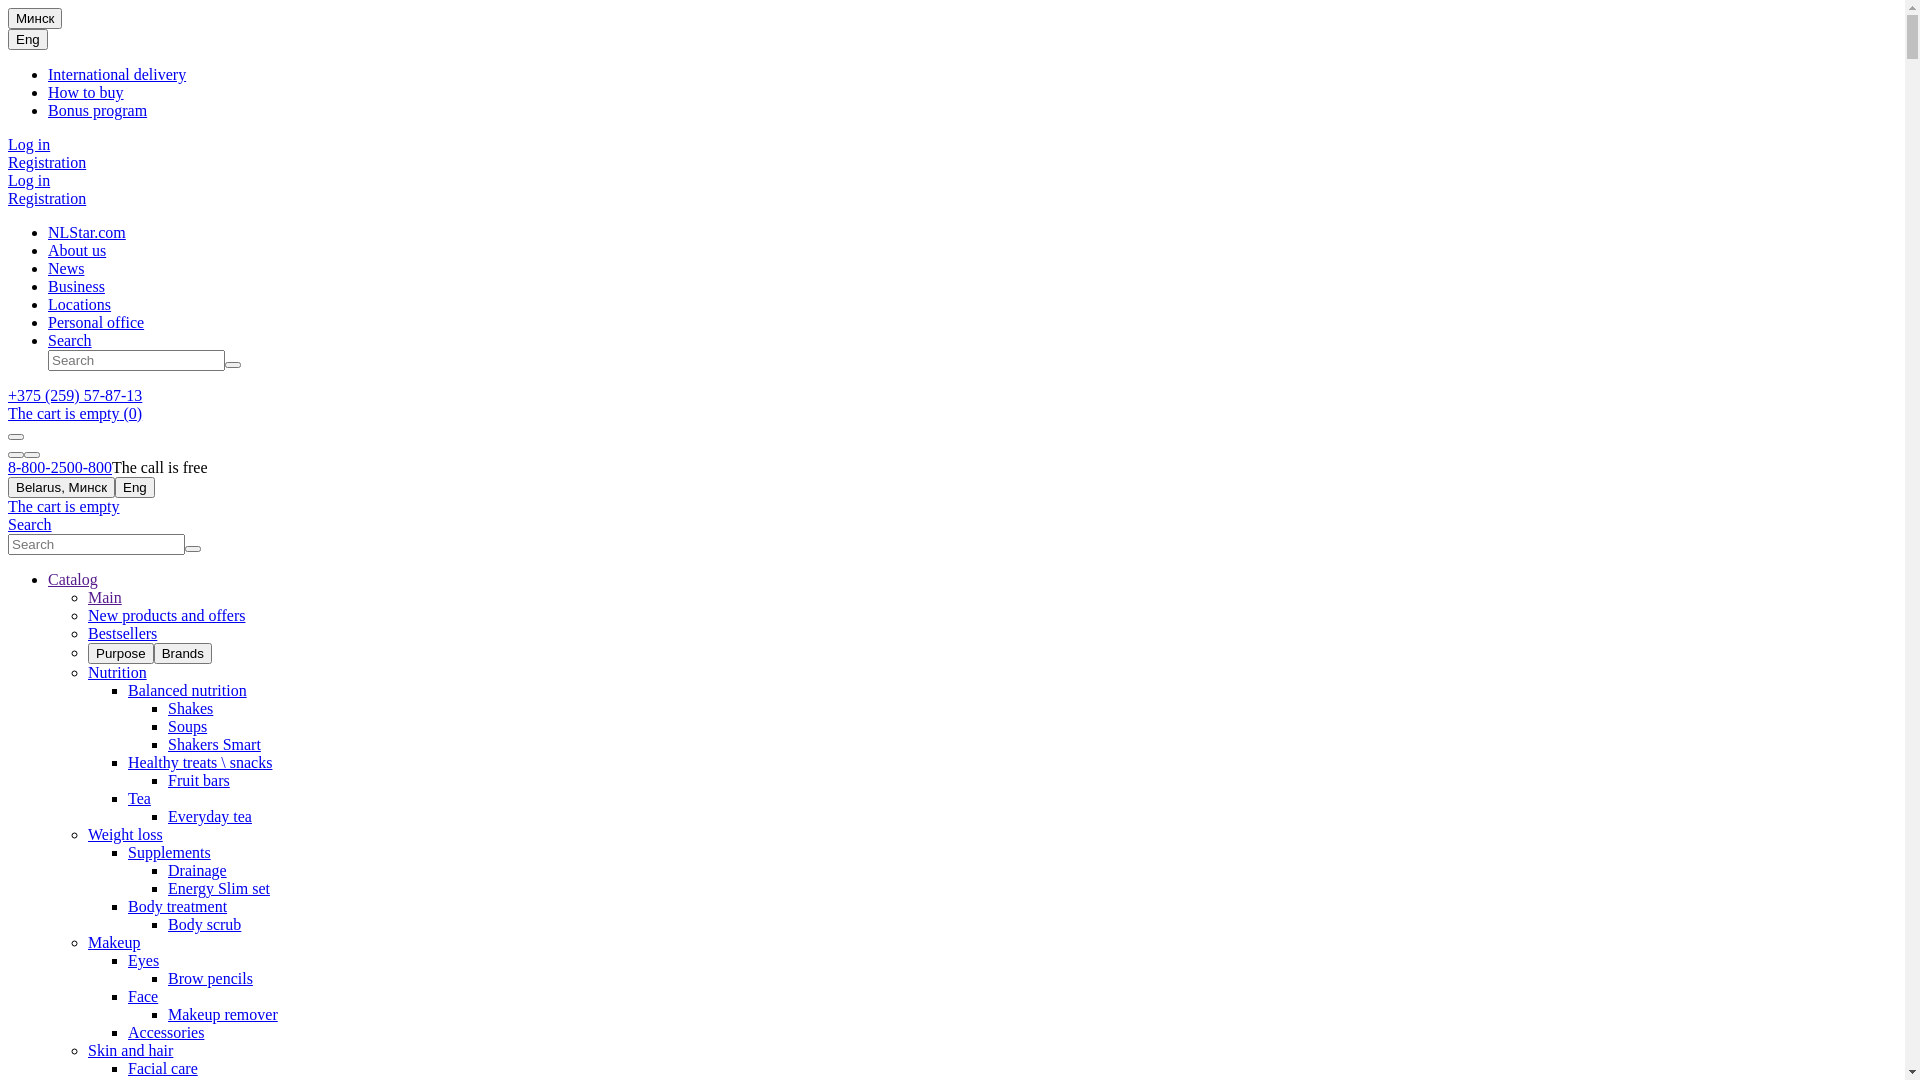  I want to click on Fruit bars, so click(199, 780).